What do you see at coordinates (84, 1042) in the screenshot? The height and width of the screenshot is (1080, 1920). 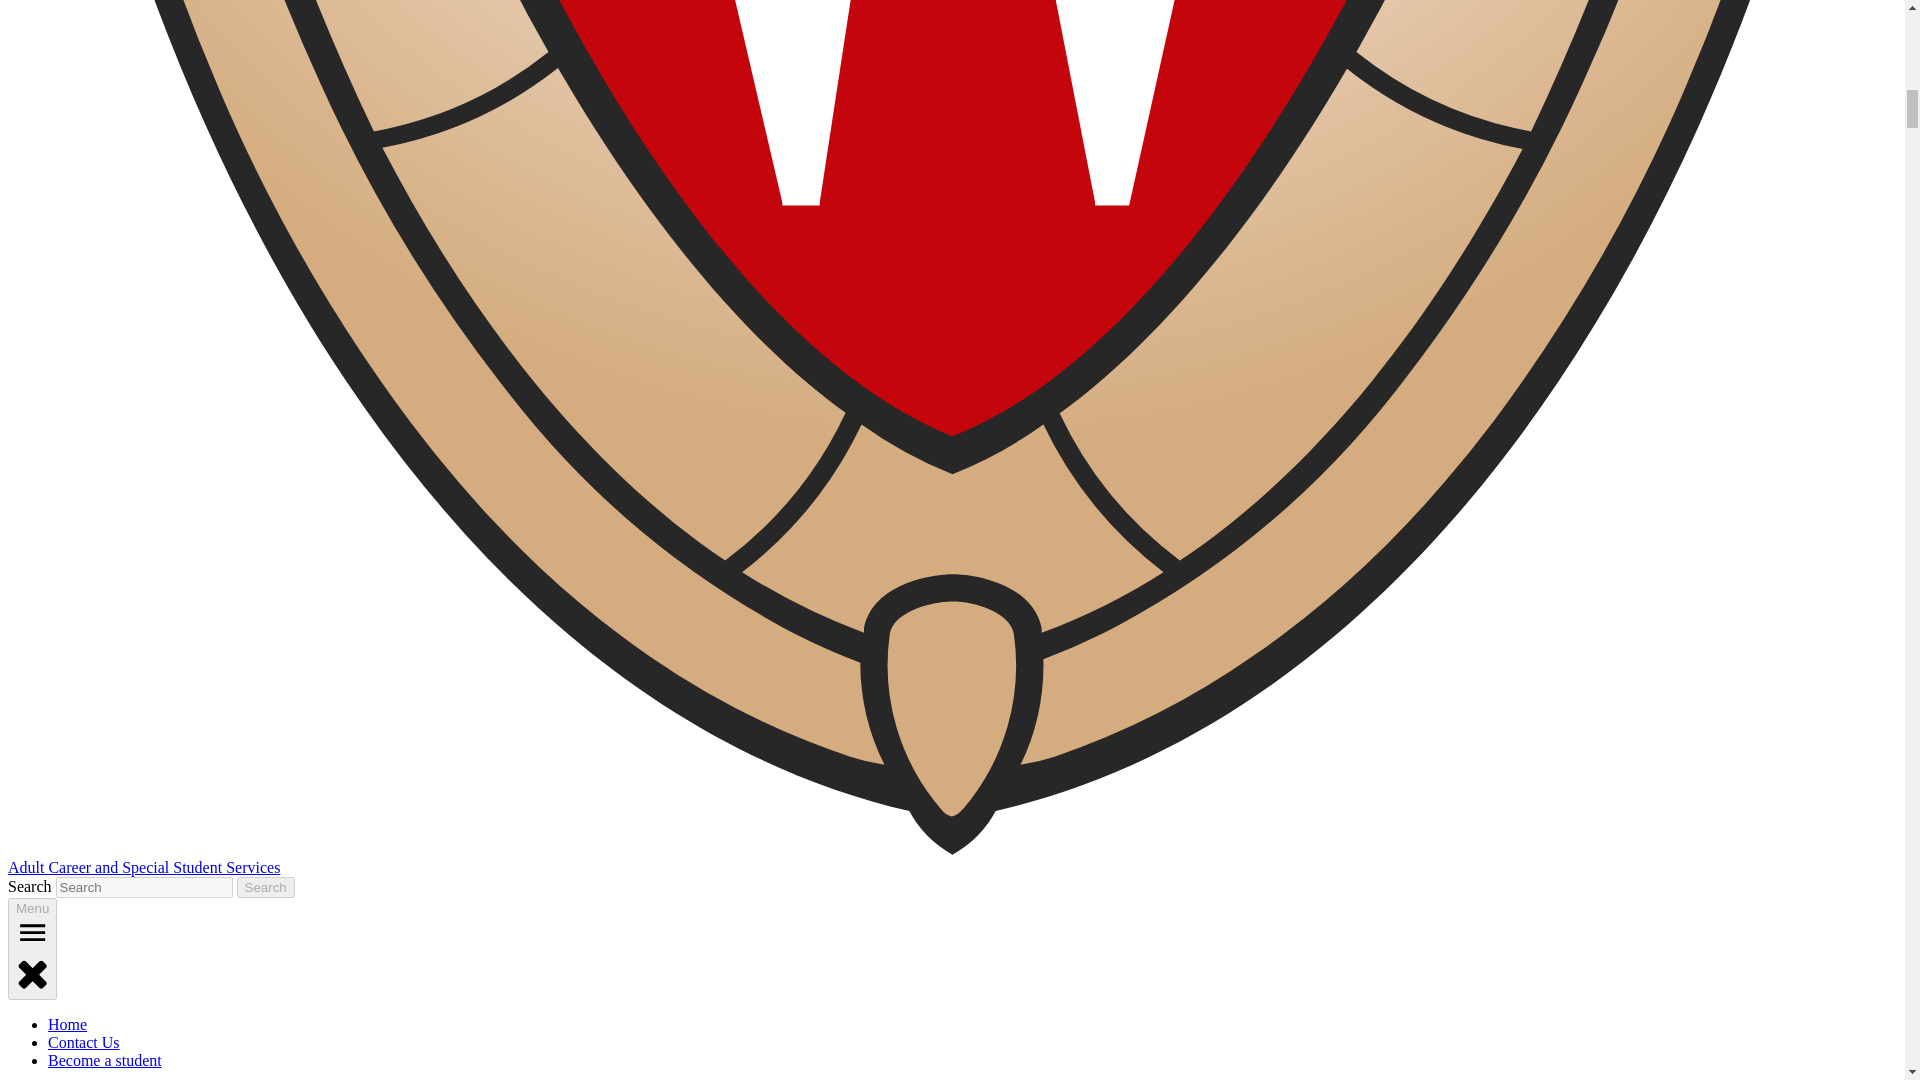 I see `Contact Us` at bounding box center [84, 1042].